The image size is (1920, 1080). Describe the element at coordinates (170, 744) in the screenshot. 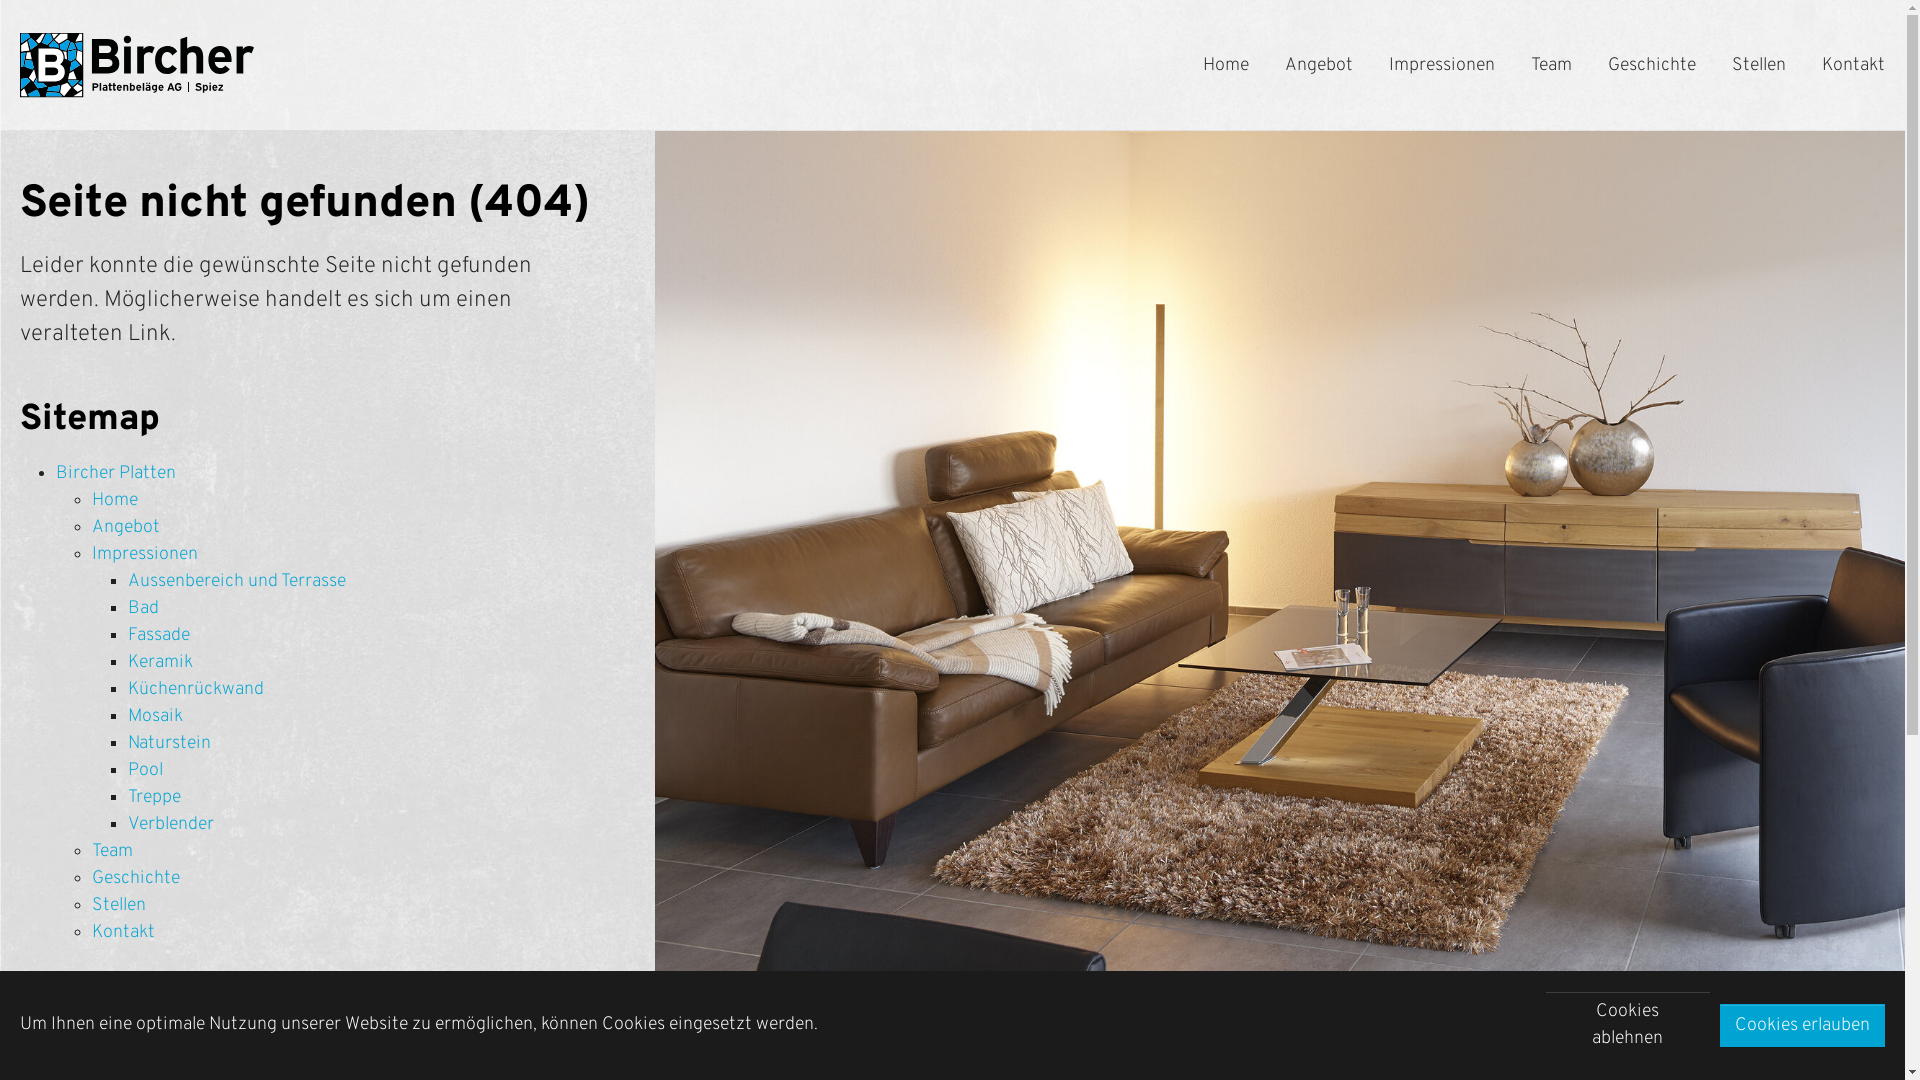

I see `Naturstein` at that location.